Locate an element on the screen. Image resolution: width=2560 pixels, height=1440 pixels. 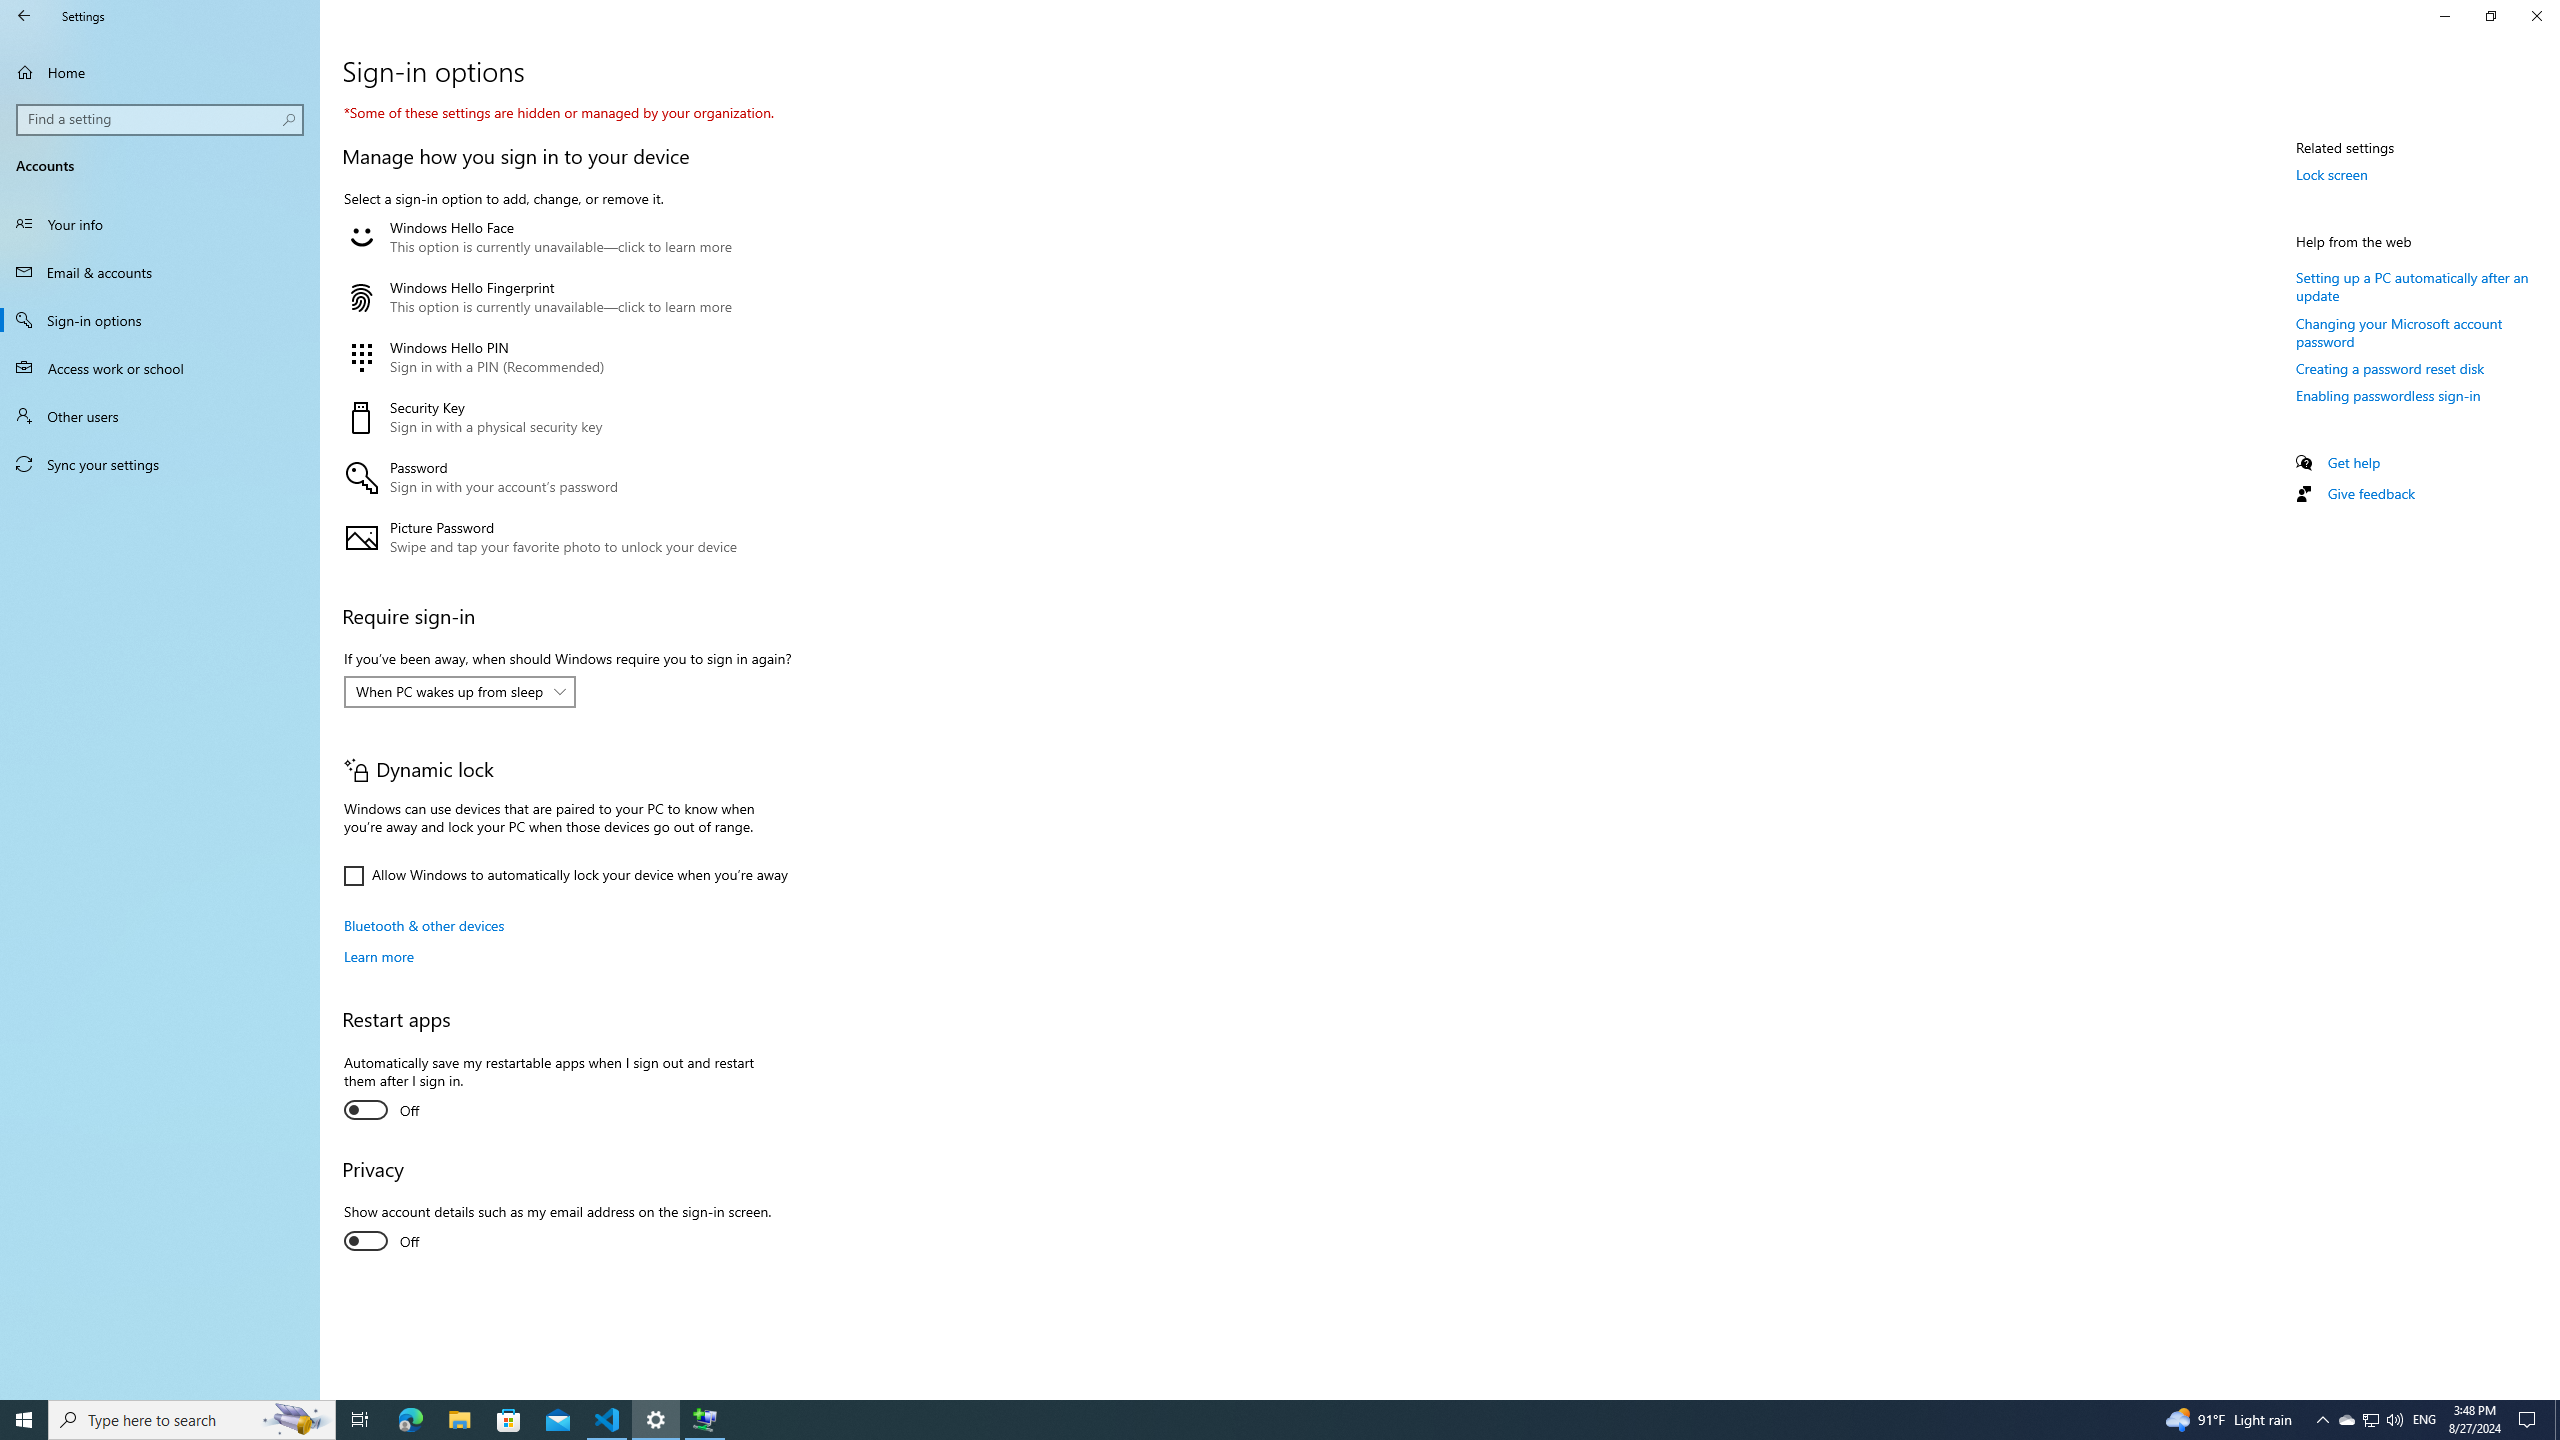
Search box, Find a setting is located at coordinates (161, 119).